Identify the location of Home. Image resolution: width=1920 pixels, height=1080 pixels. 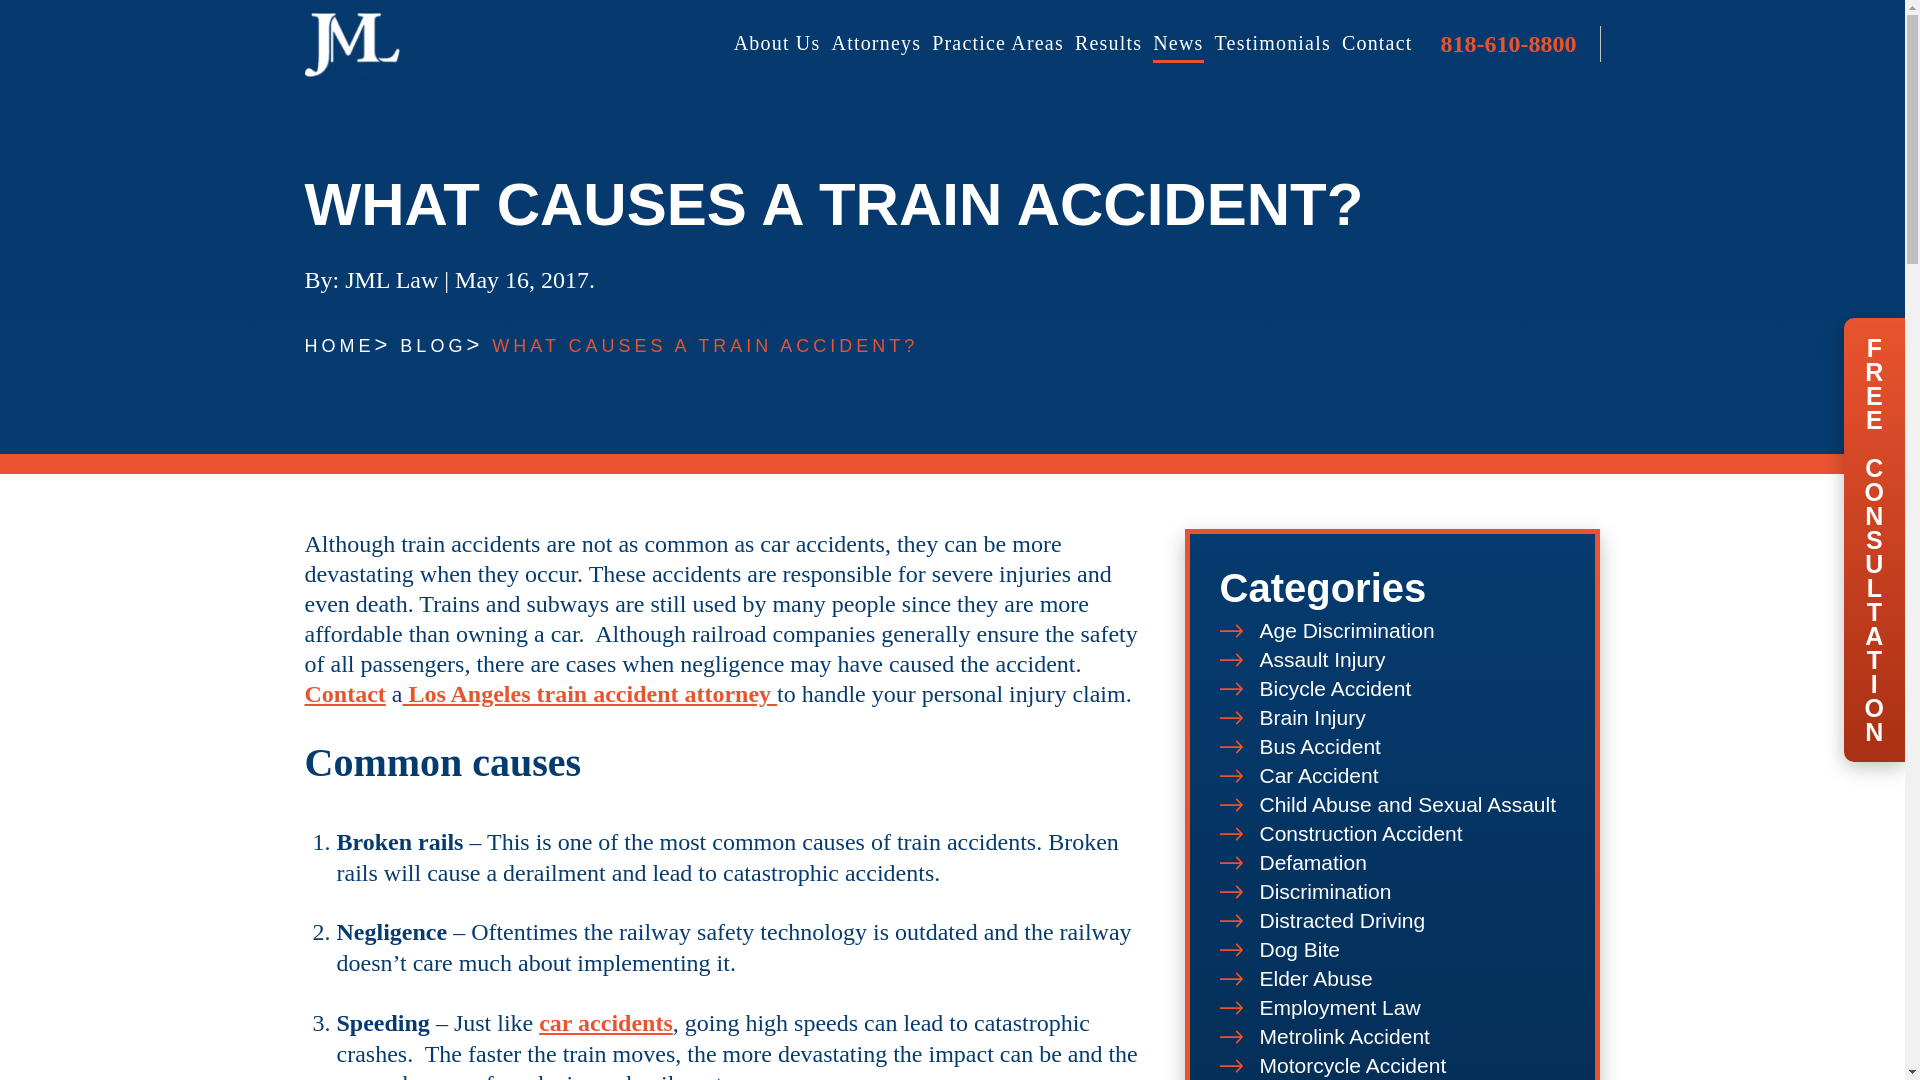
(338, 346).